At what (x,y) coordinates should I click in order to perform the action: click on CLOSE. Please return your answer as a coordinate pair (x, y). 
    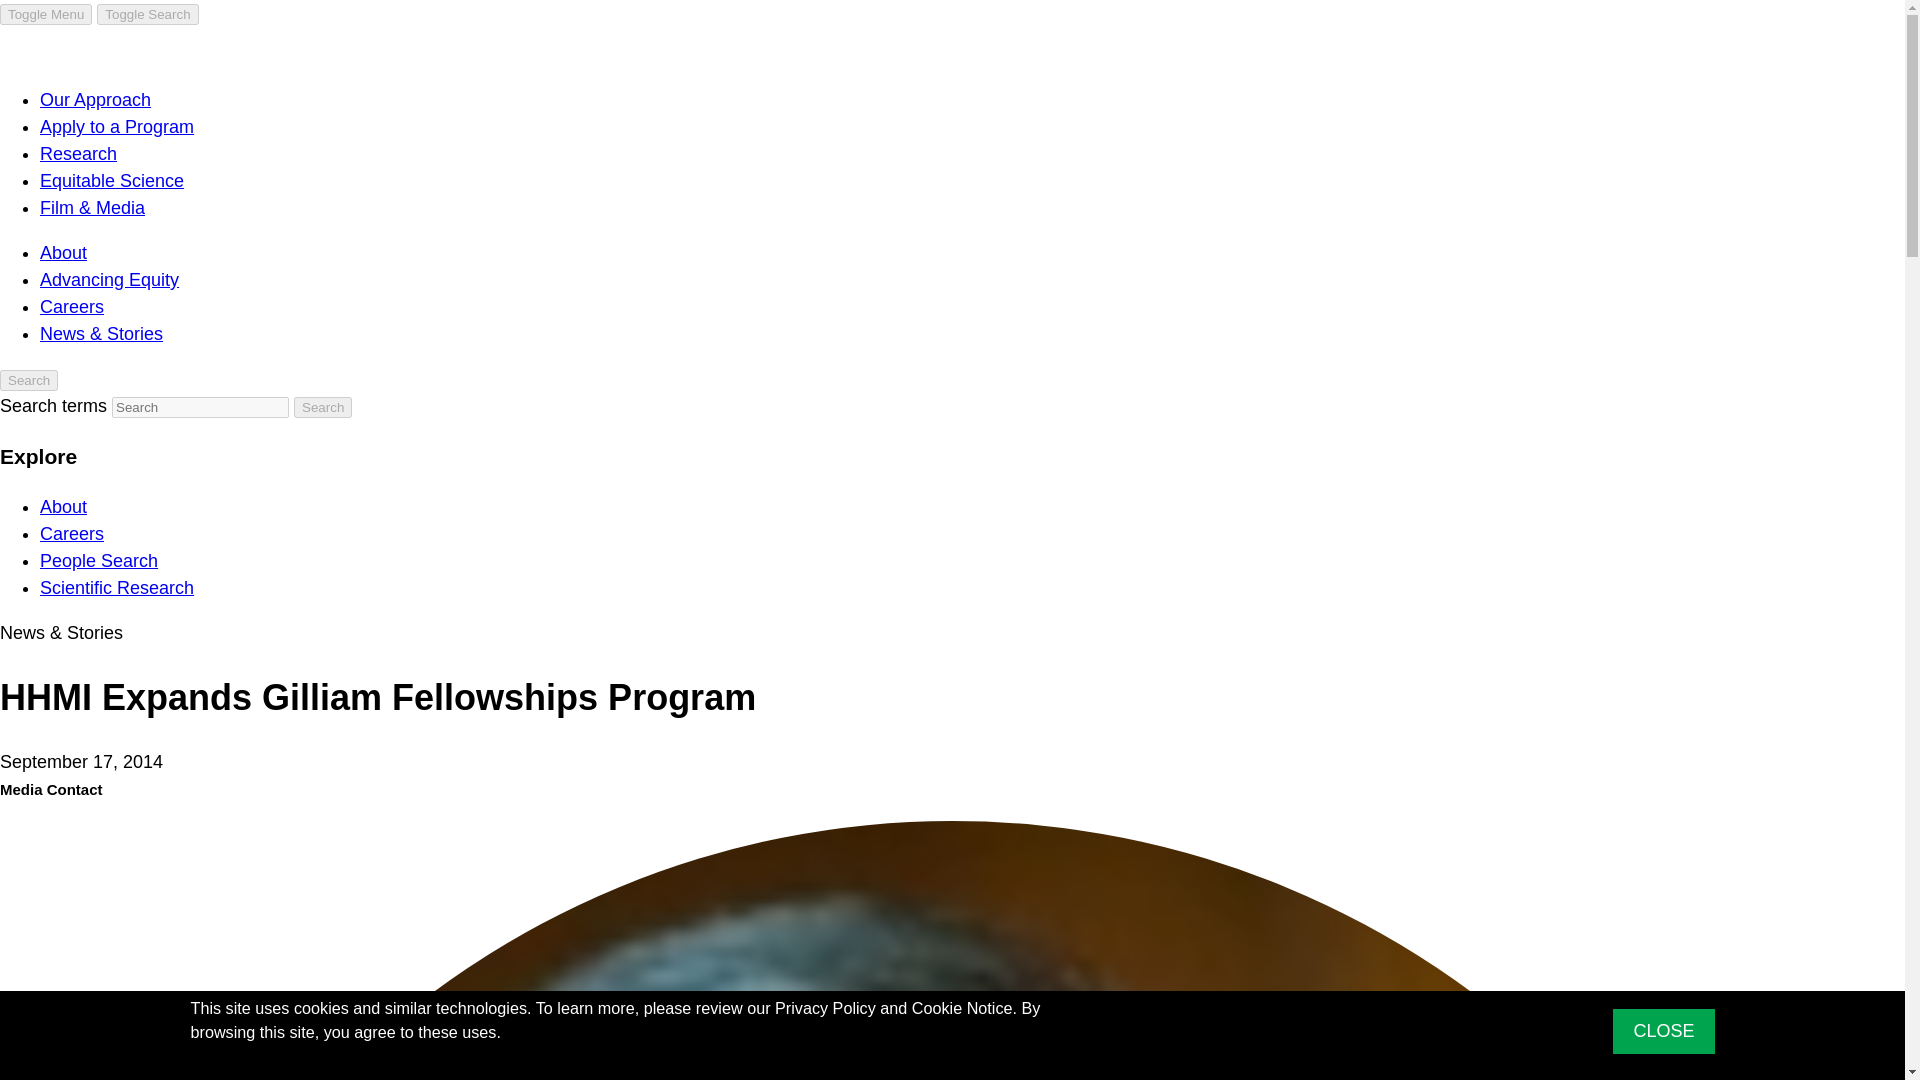
    Looking at the image, I should click on (1663, 1031).